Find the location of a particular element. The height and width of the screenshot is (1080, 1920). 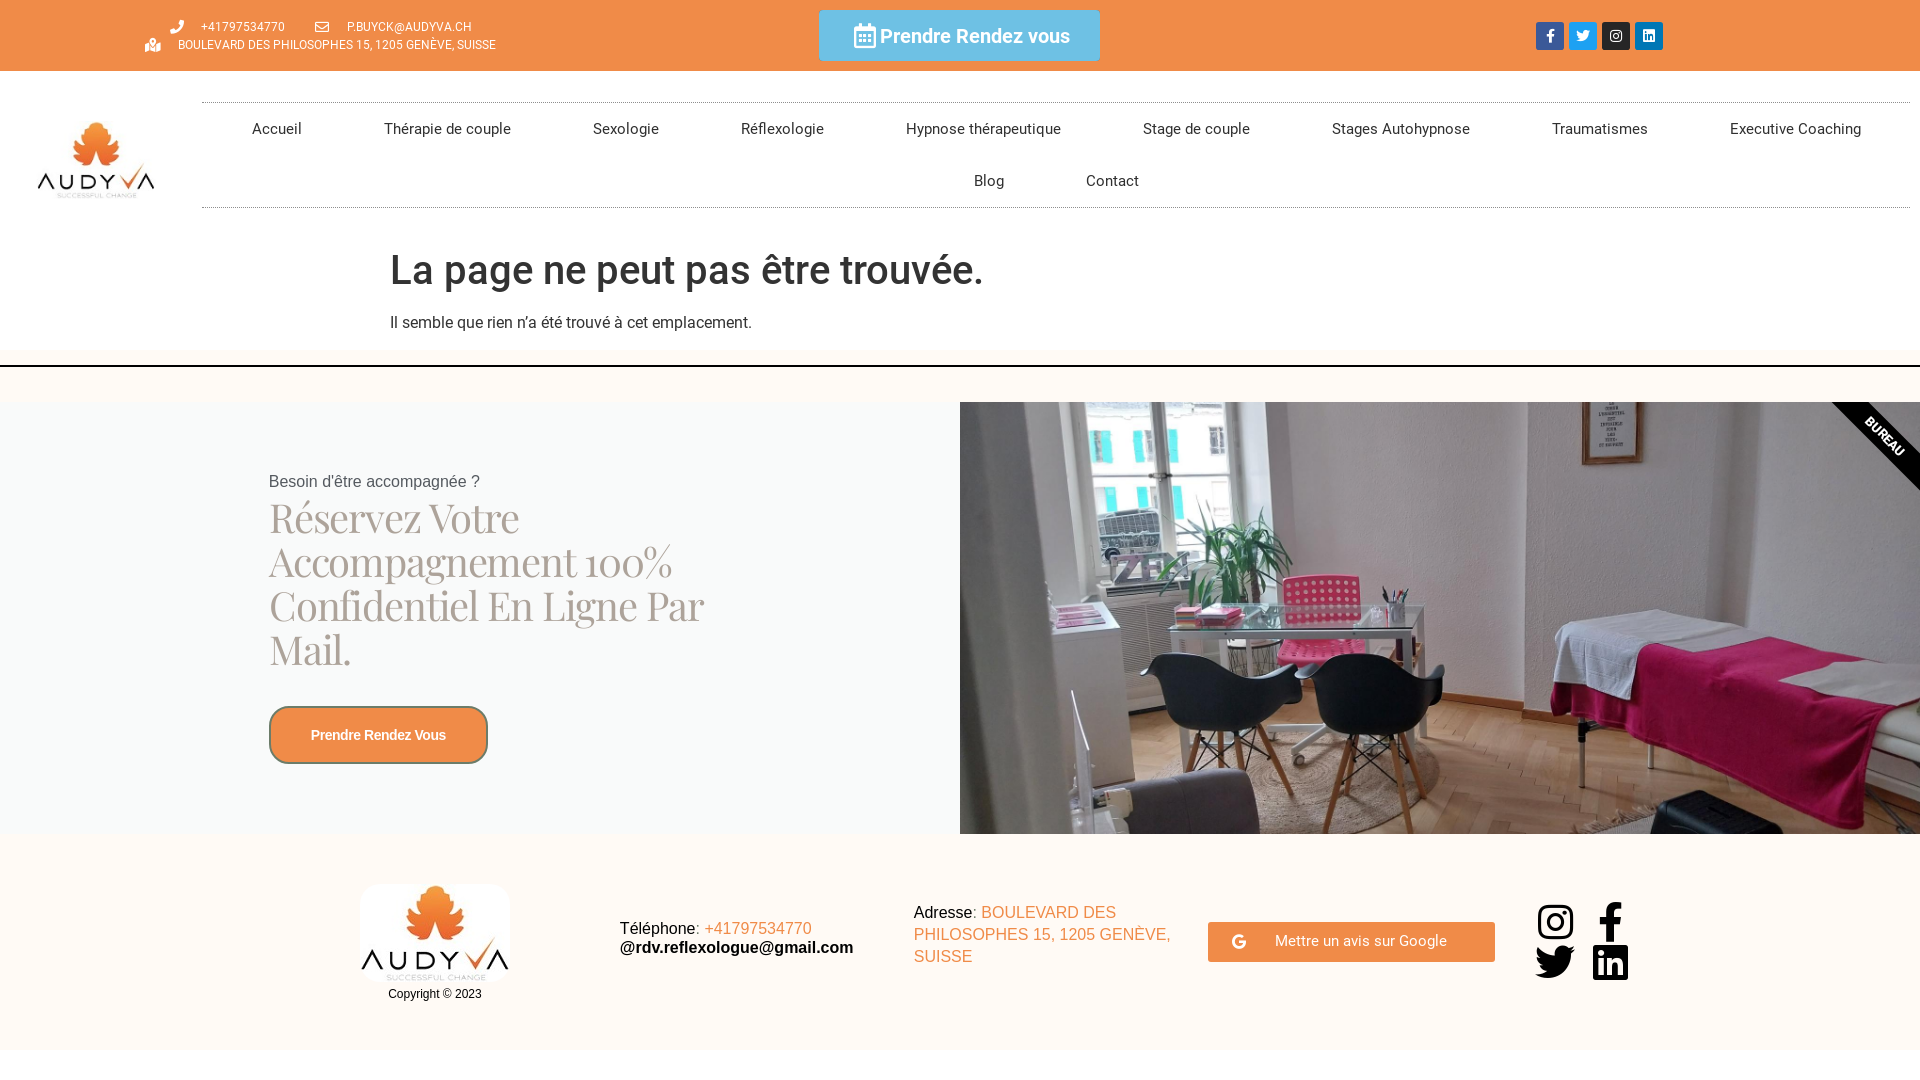

Accueil is located at coordinates (276, 129).